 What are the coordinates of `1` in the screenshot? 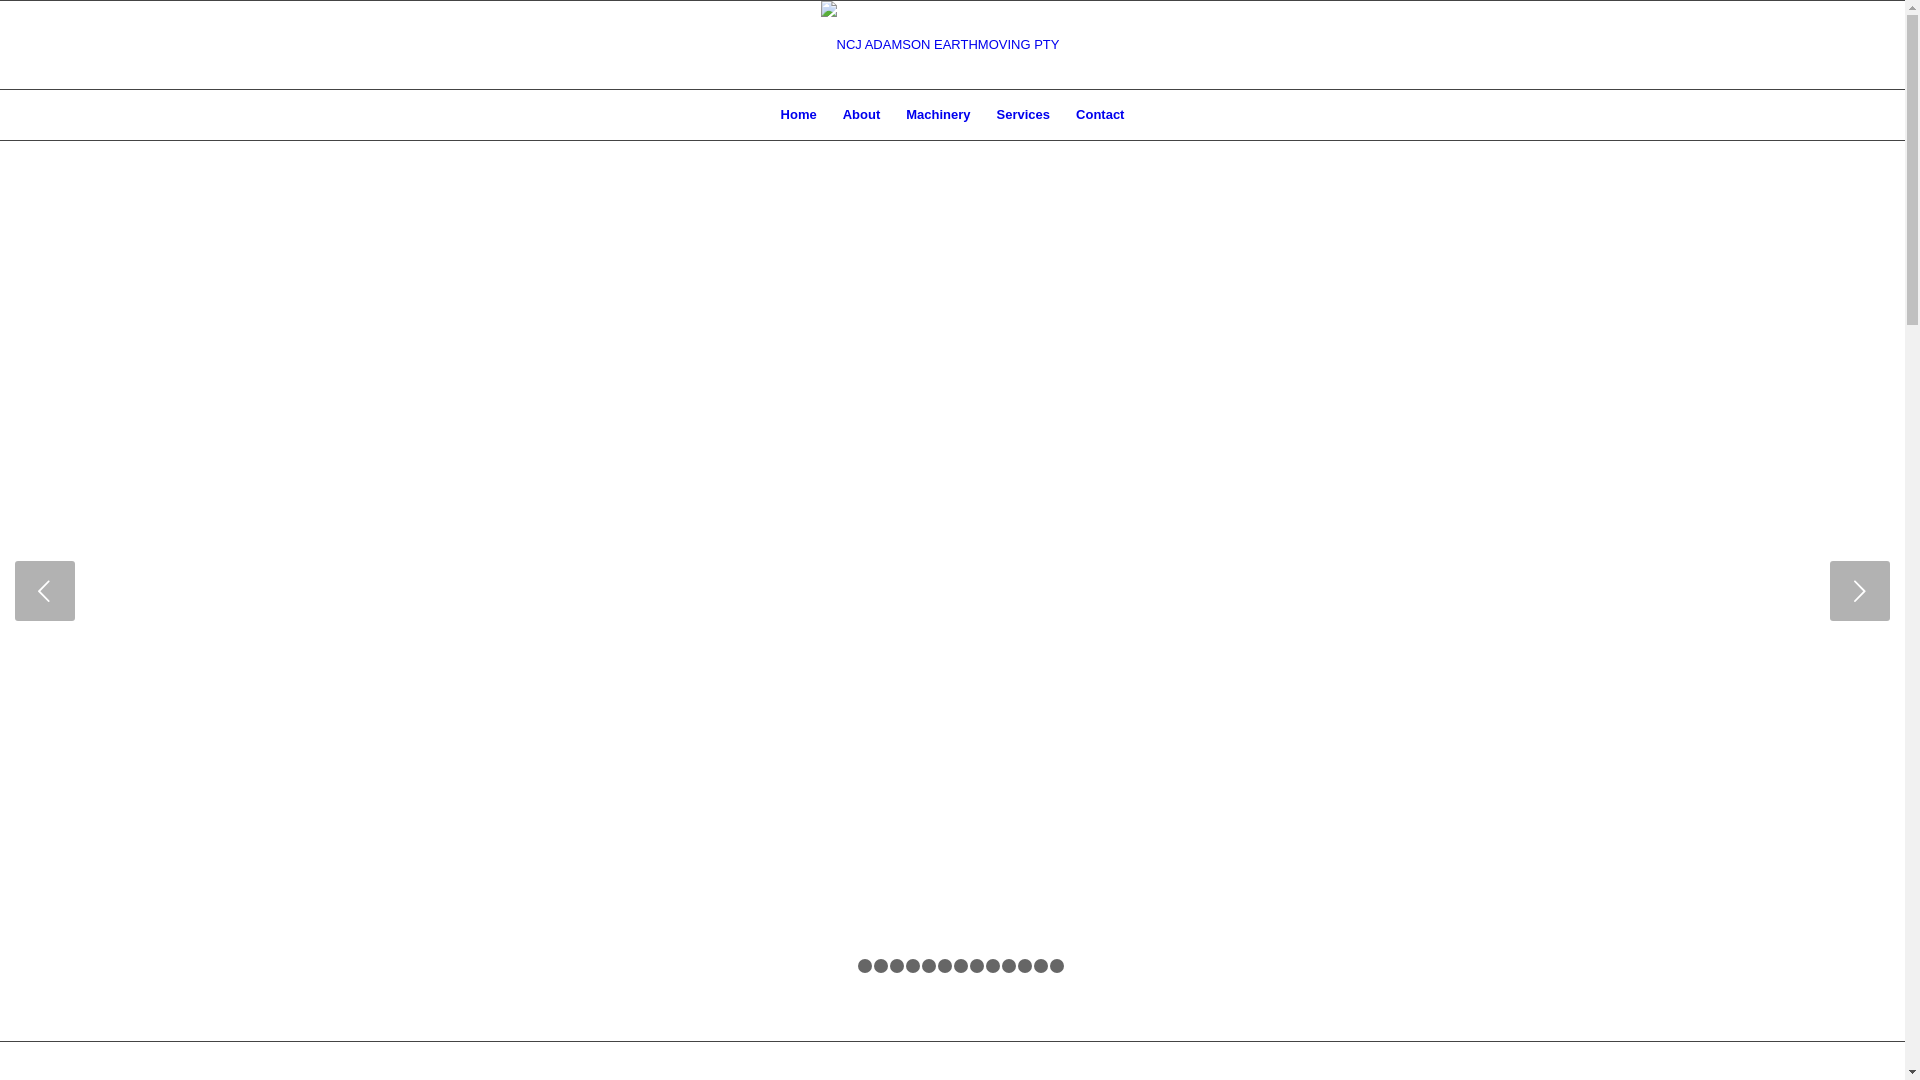 It's located at (849, 966).